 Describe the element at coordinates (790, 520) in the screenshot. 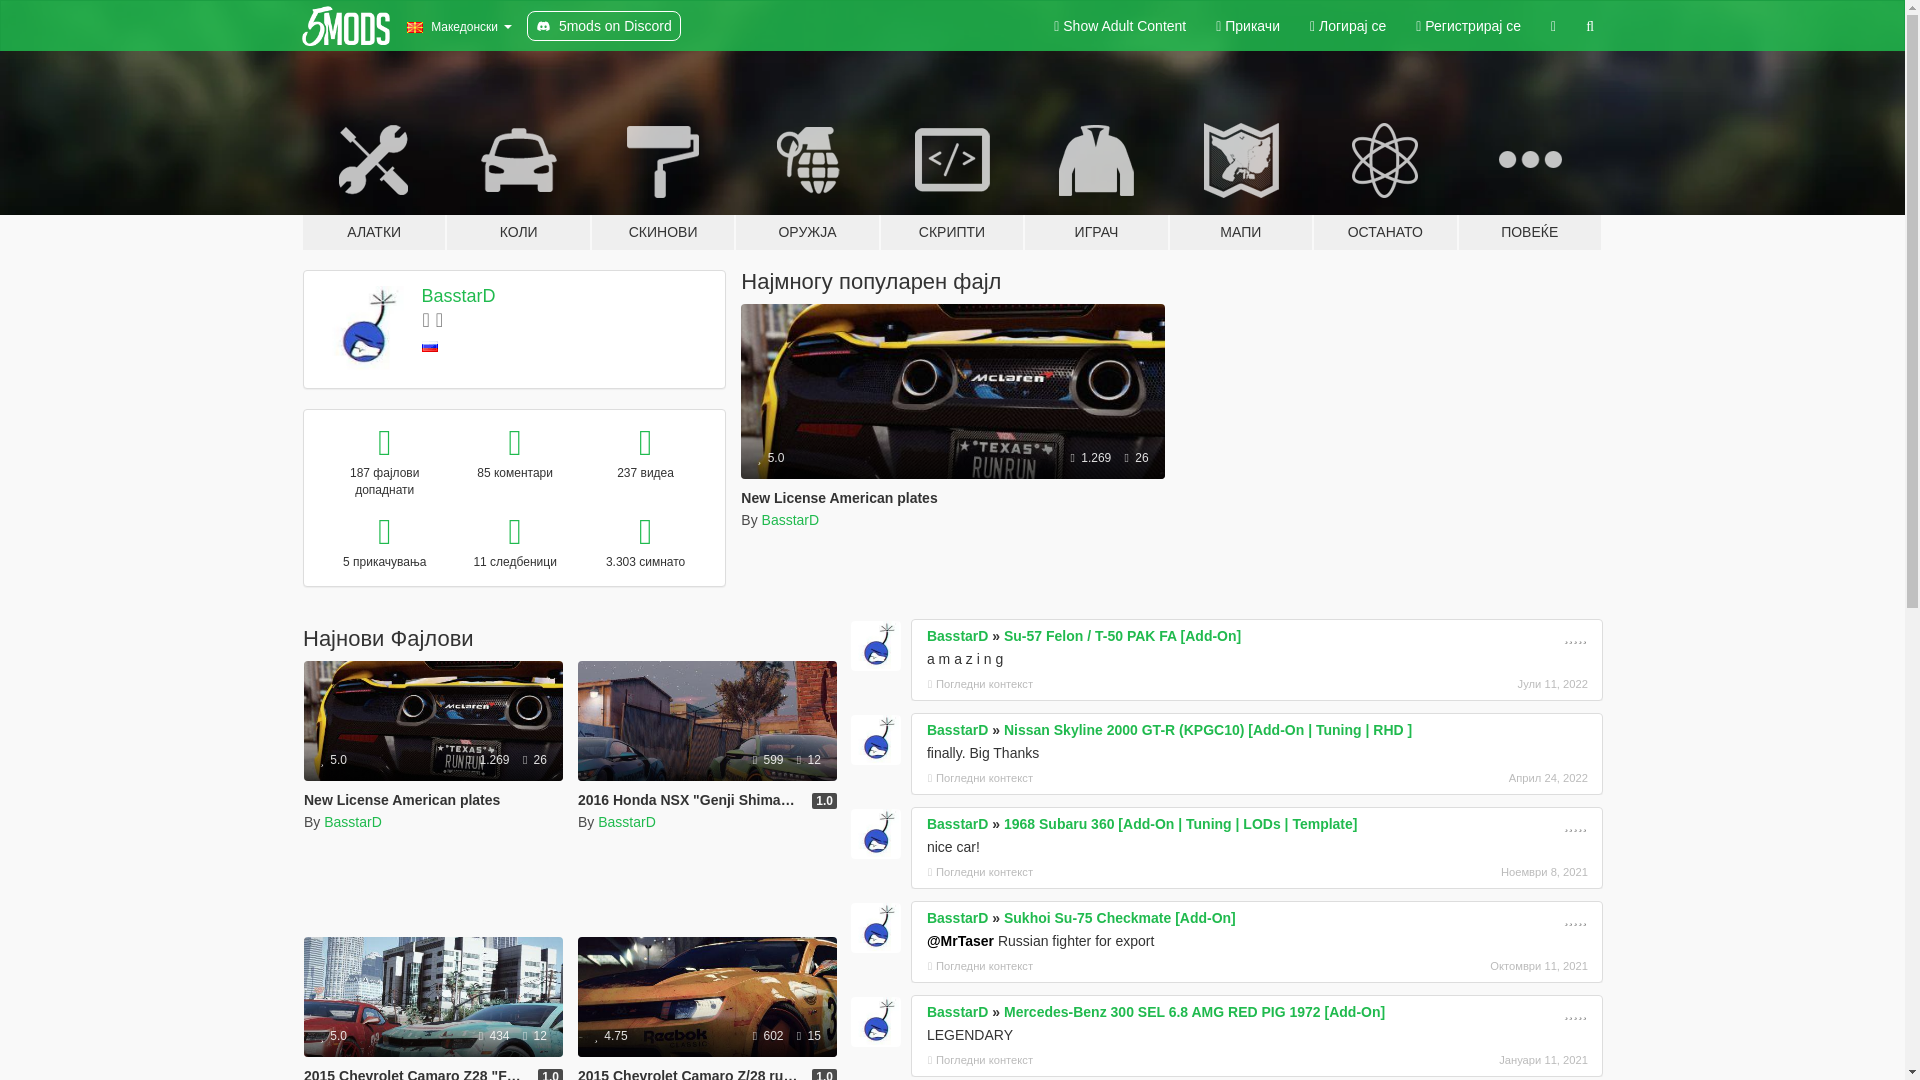

I see `BasstarD` at that location.